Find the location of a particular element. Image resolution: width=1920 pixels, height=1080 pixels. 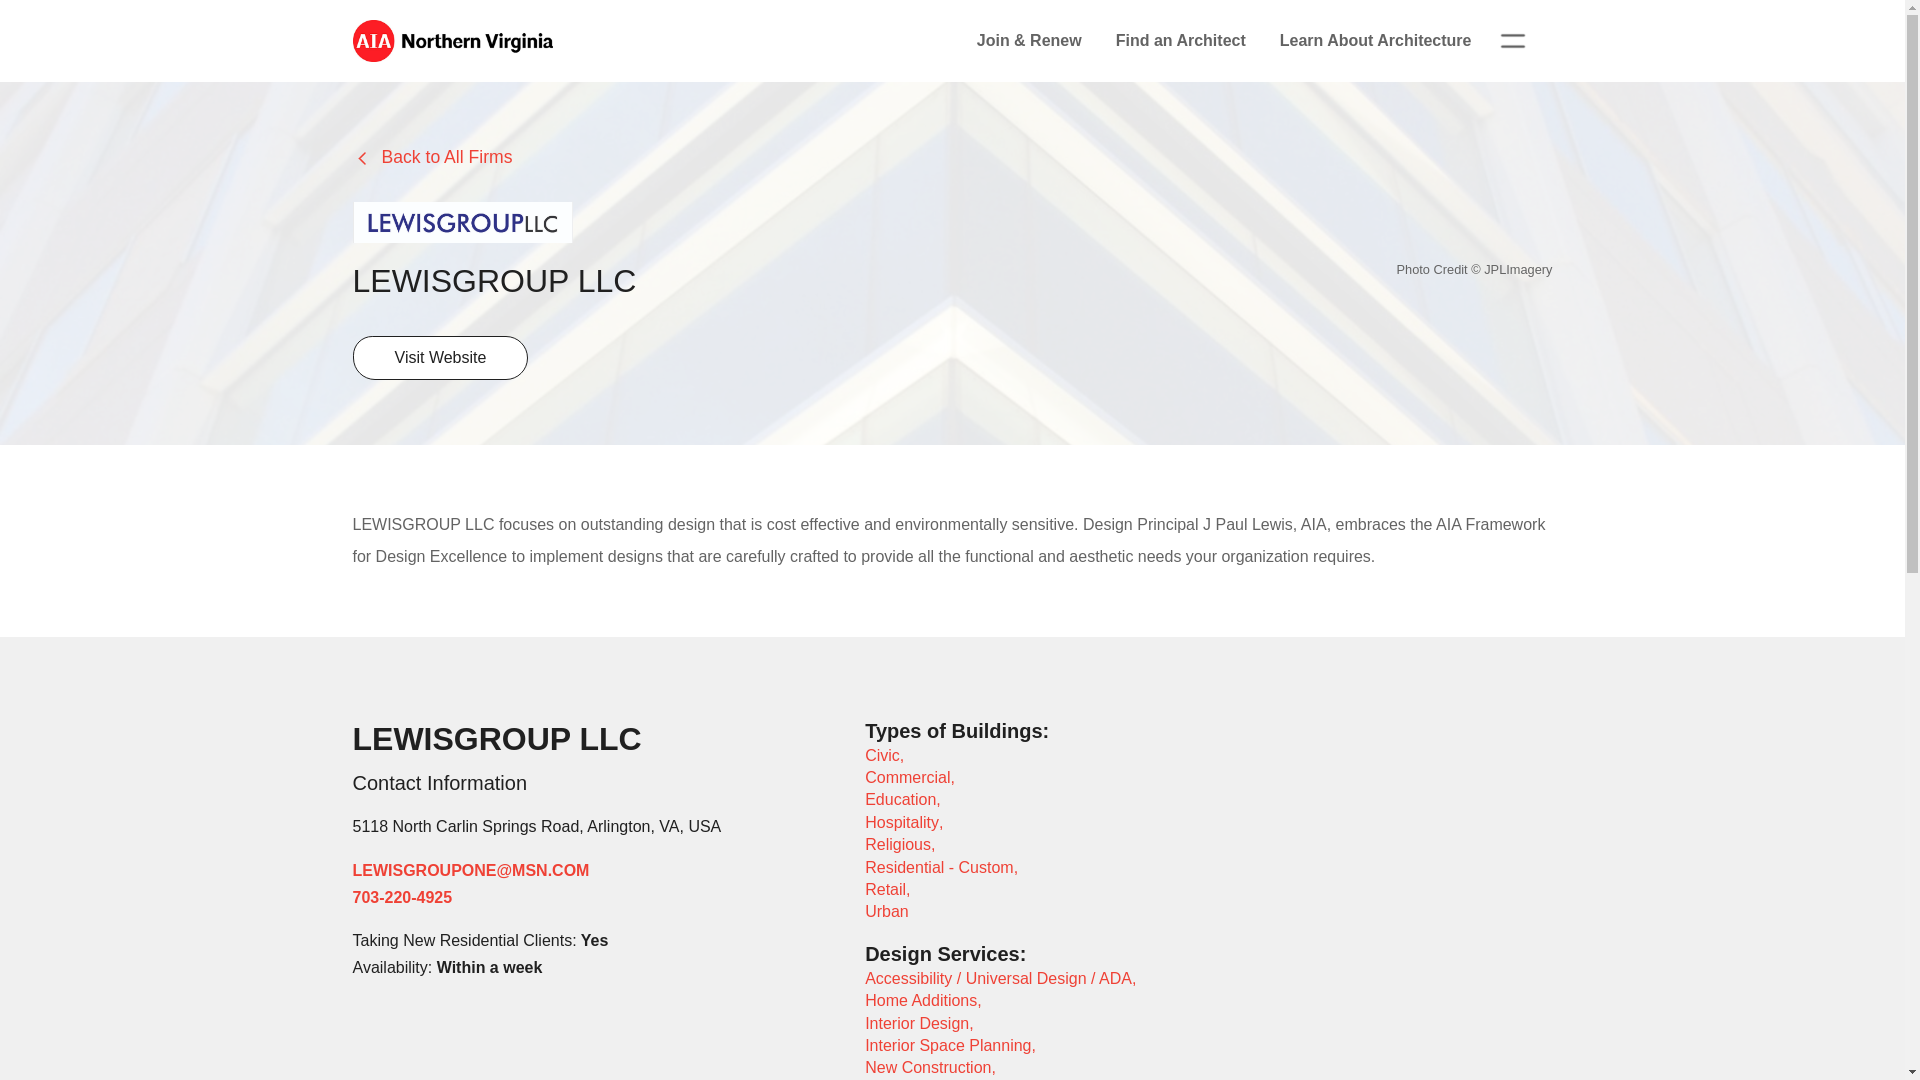

Civic is located at coordinates (882, 755).